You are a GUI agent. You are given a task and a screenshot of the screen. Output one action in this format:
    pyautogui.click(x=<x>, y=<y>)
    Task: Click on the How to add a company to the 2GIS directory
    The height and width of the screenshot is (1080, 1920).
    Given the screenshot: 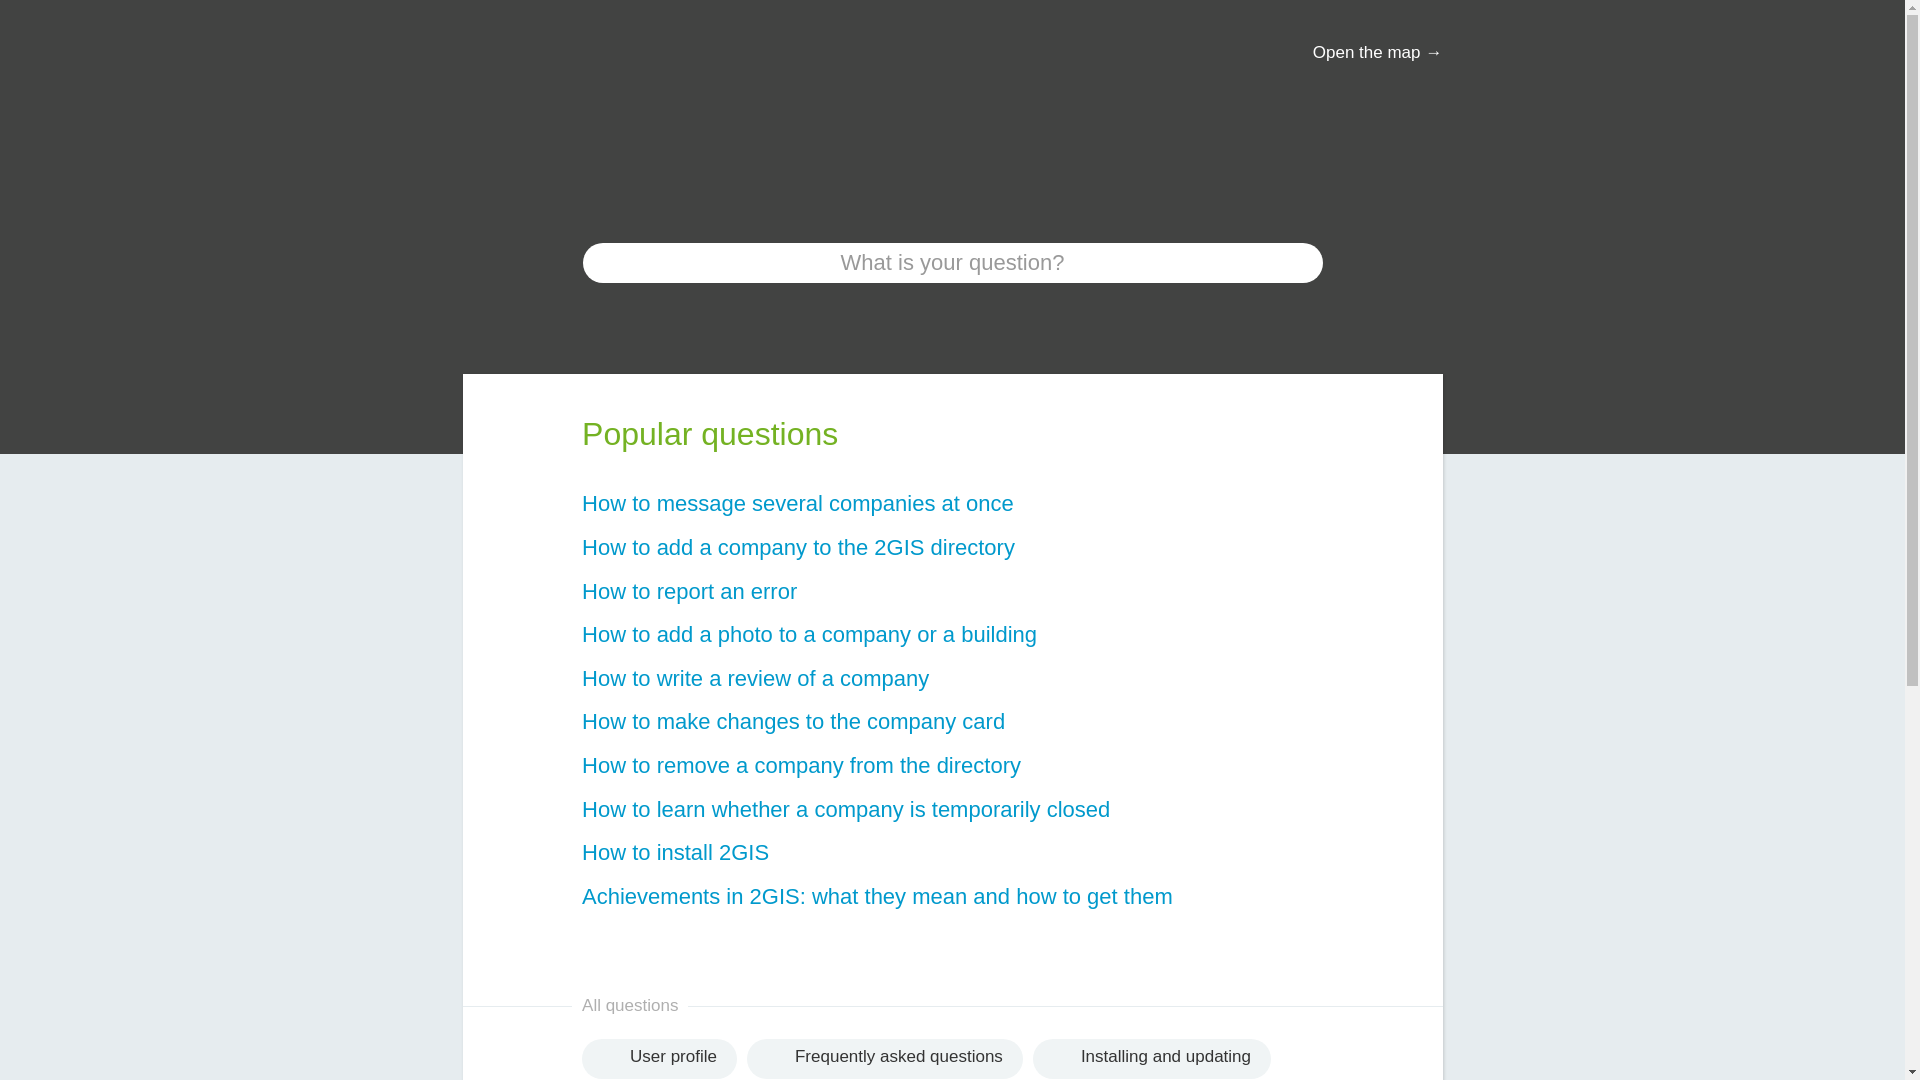 What is the action you would take?
    pyautogui.click(x=952, y=548)
    